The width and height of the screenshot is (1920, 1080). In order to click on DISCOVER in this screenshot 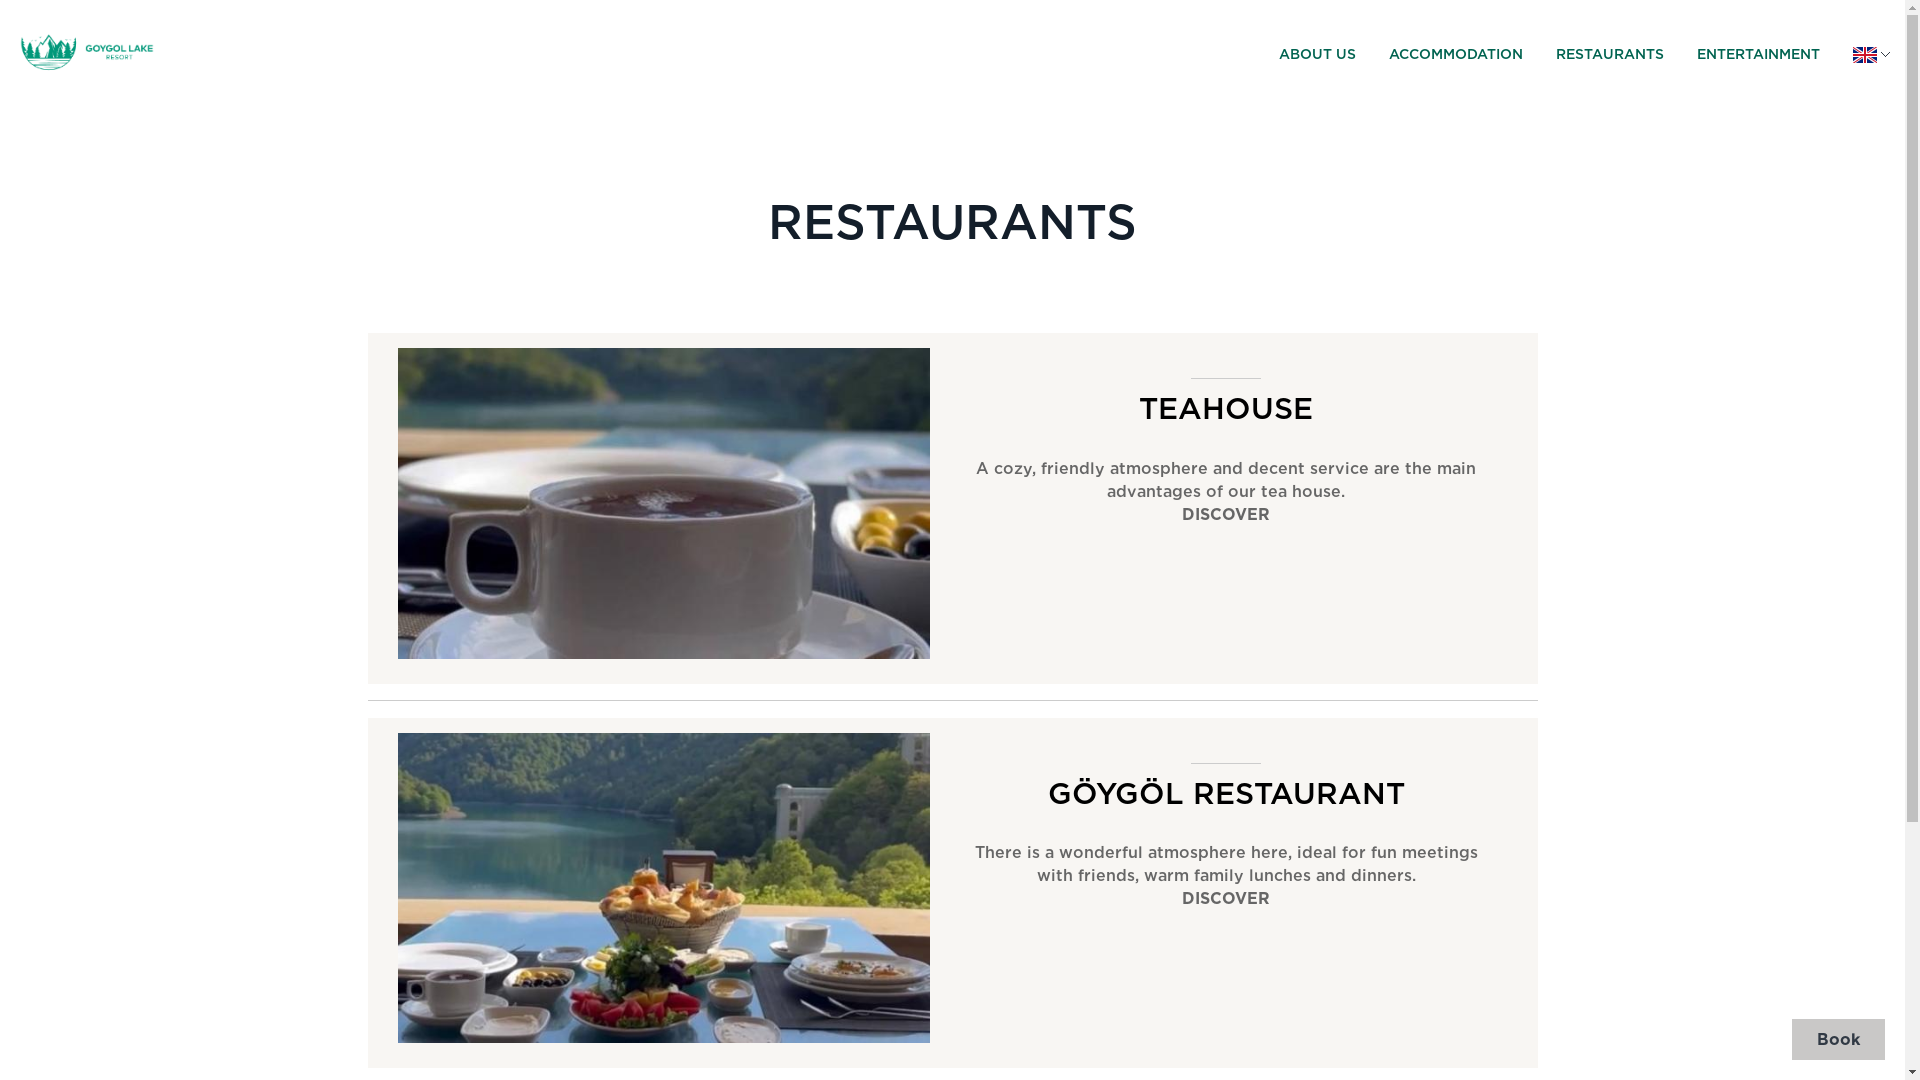, I will do `click(1226, 898)`.